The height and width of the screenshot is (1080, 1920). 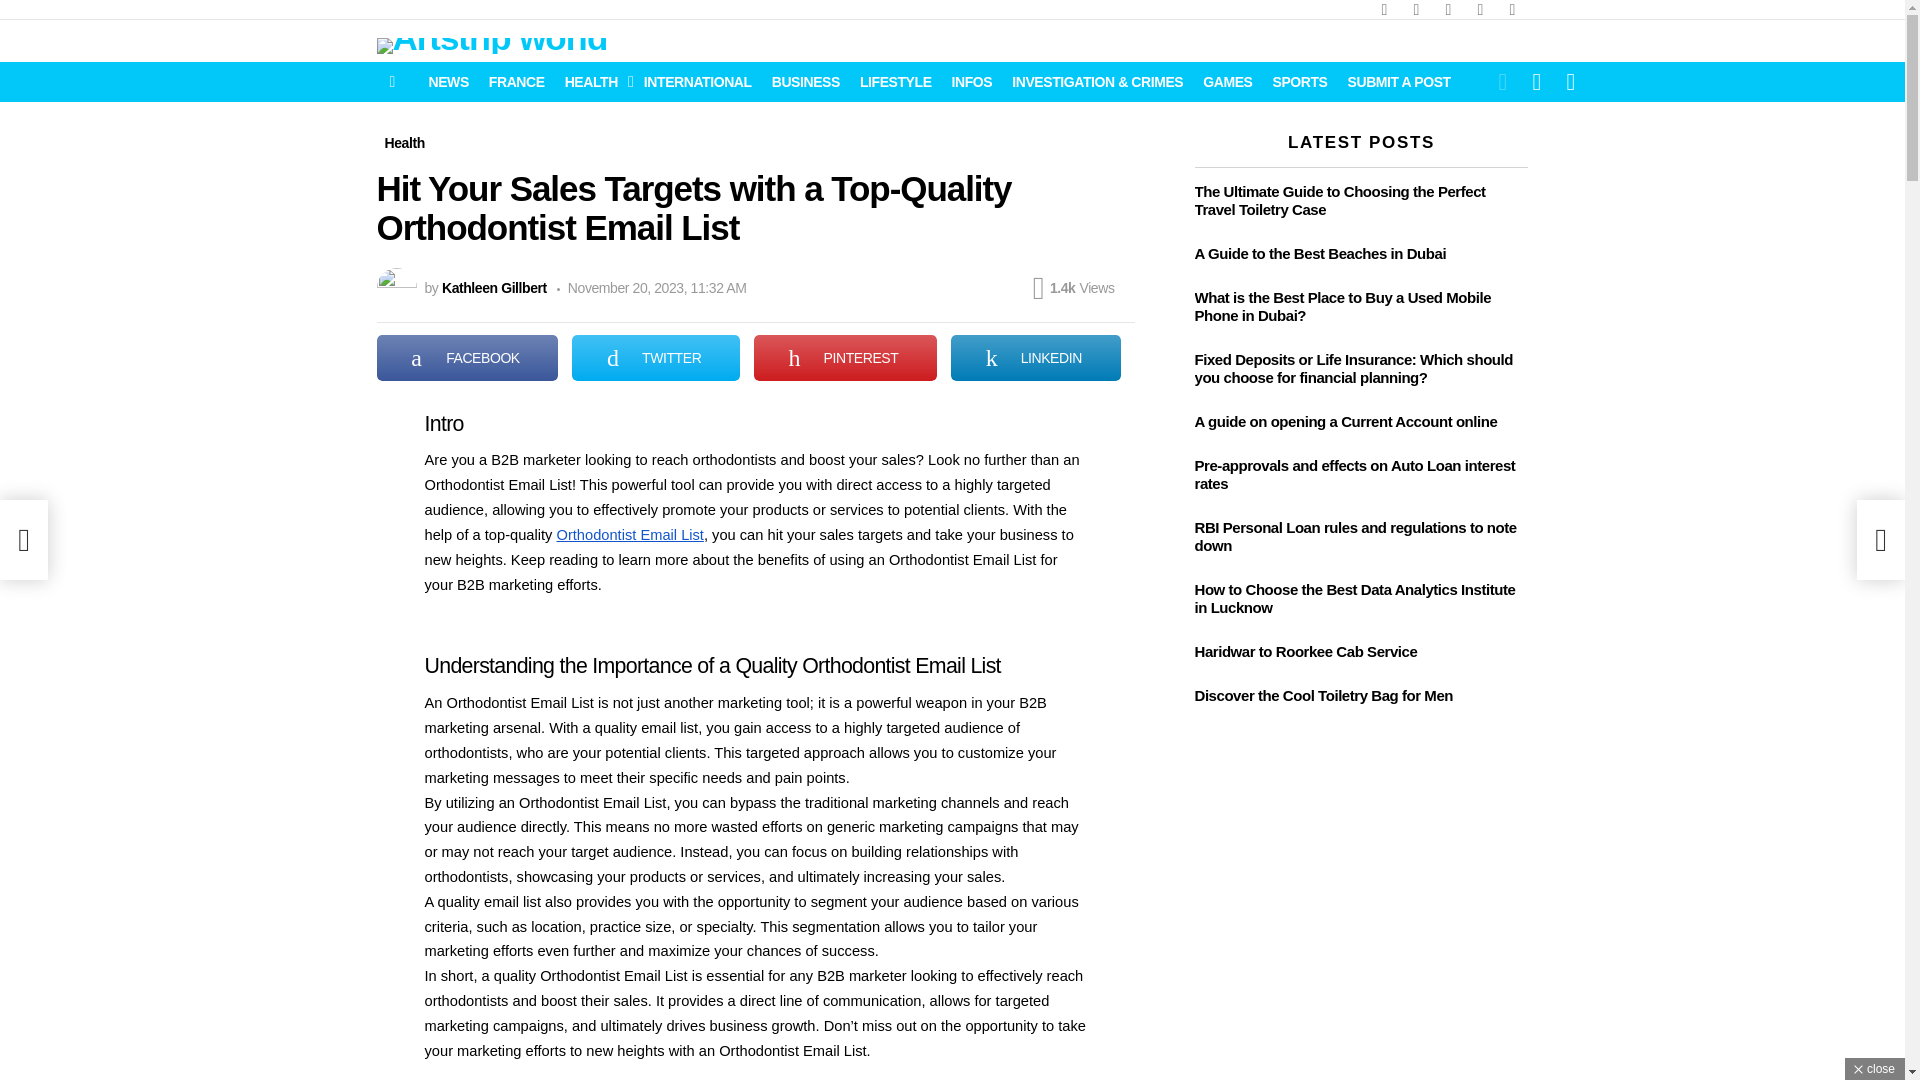 What do you see at coordinates (845, 358) in the screenshot?
I see `PINTEREST` at bounding box center [845, 358].